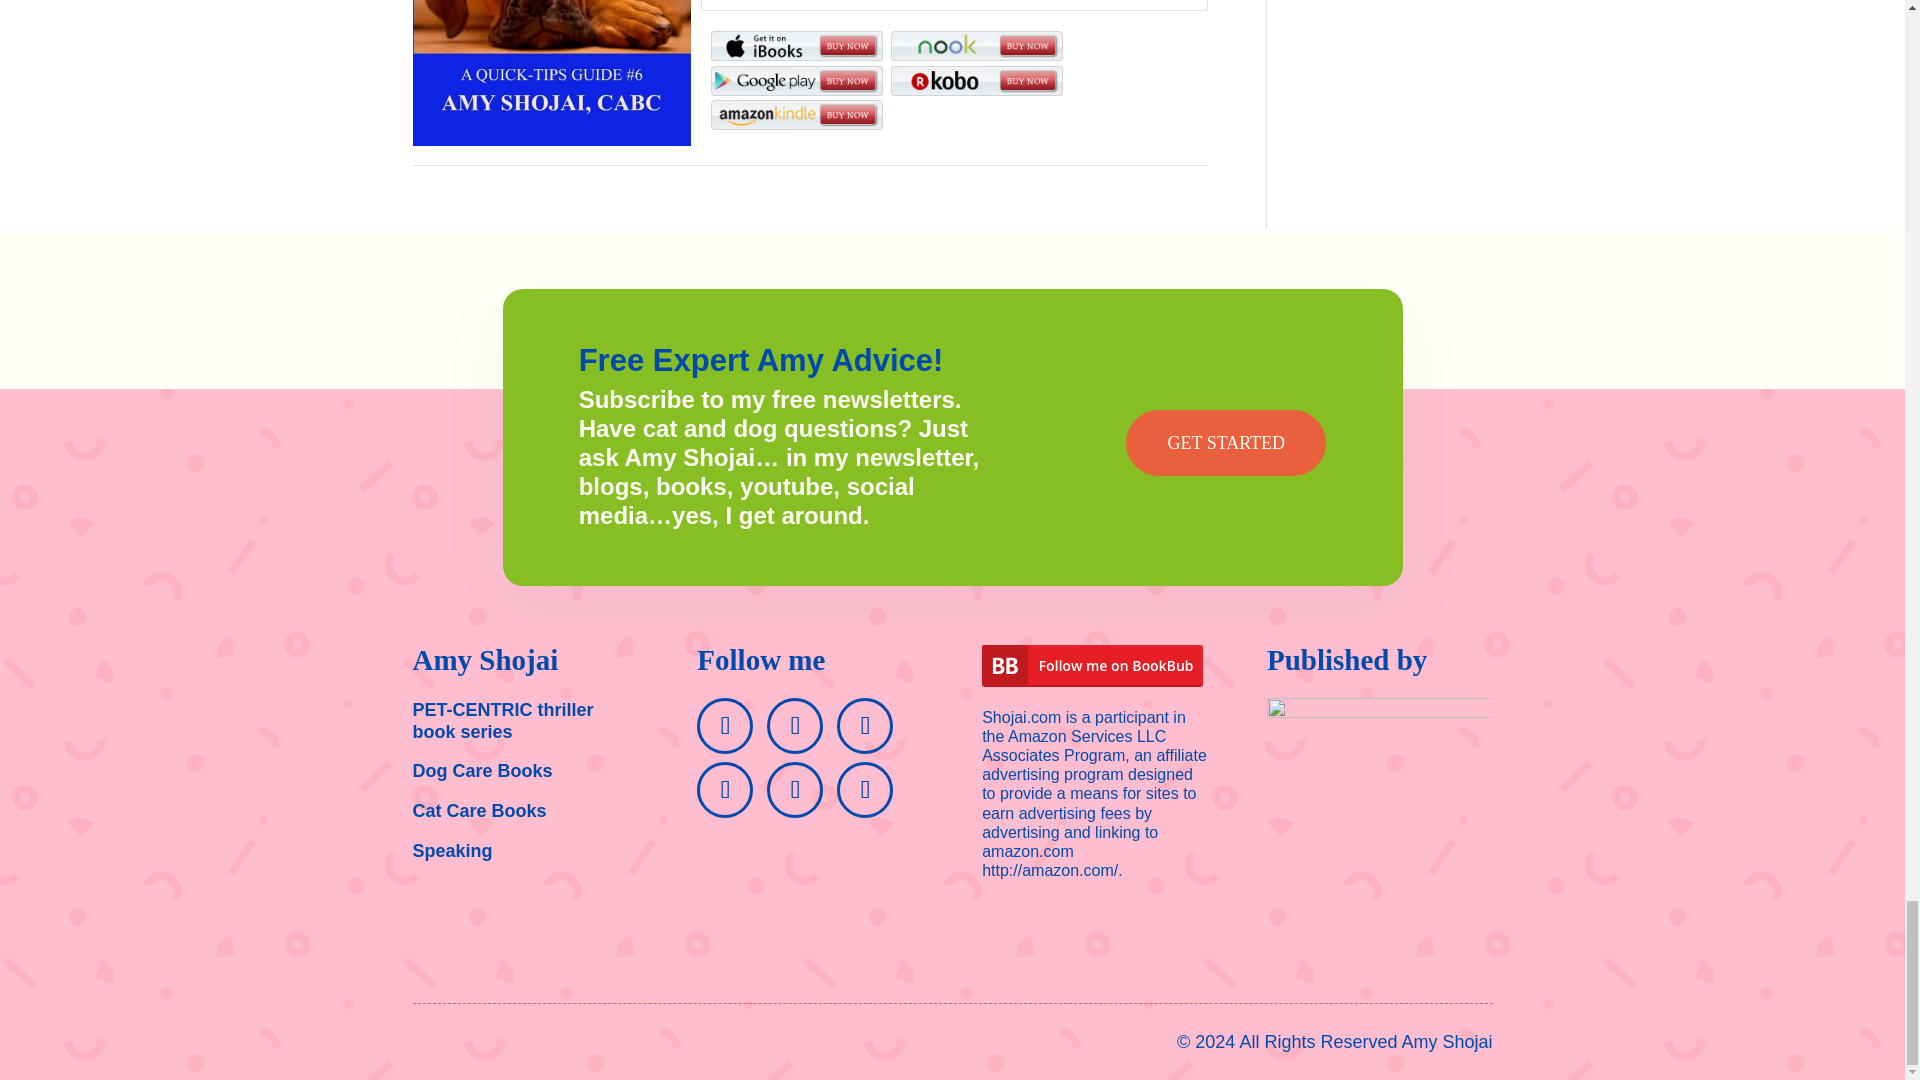 The image size is (1920, 1080). Describe the element at coordinates (724, 725) in the screenshot. I see `Follow on Facebook` at that location.